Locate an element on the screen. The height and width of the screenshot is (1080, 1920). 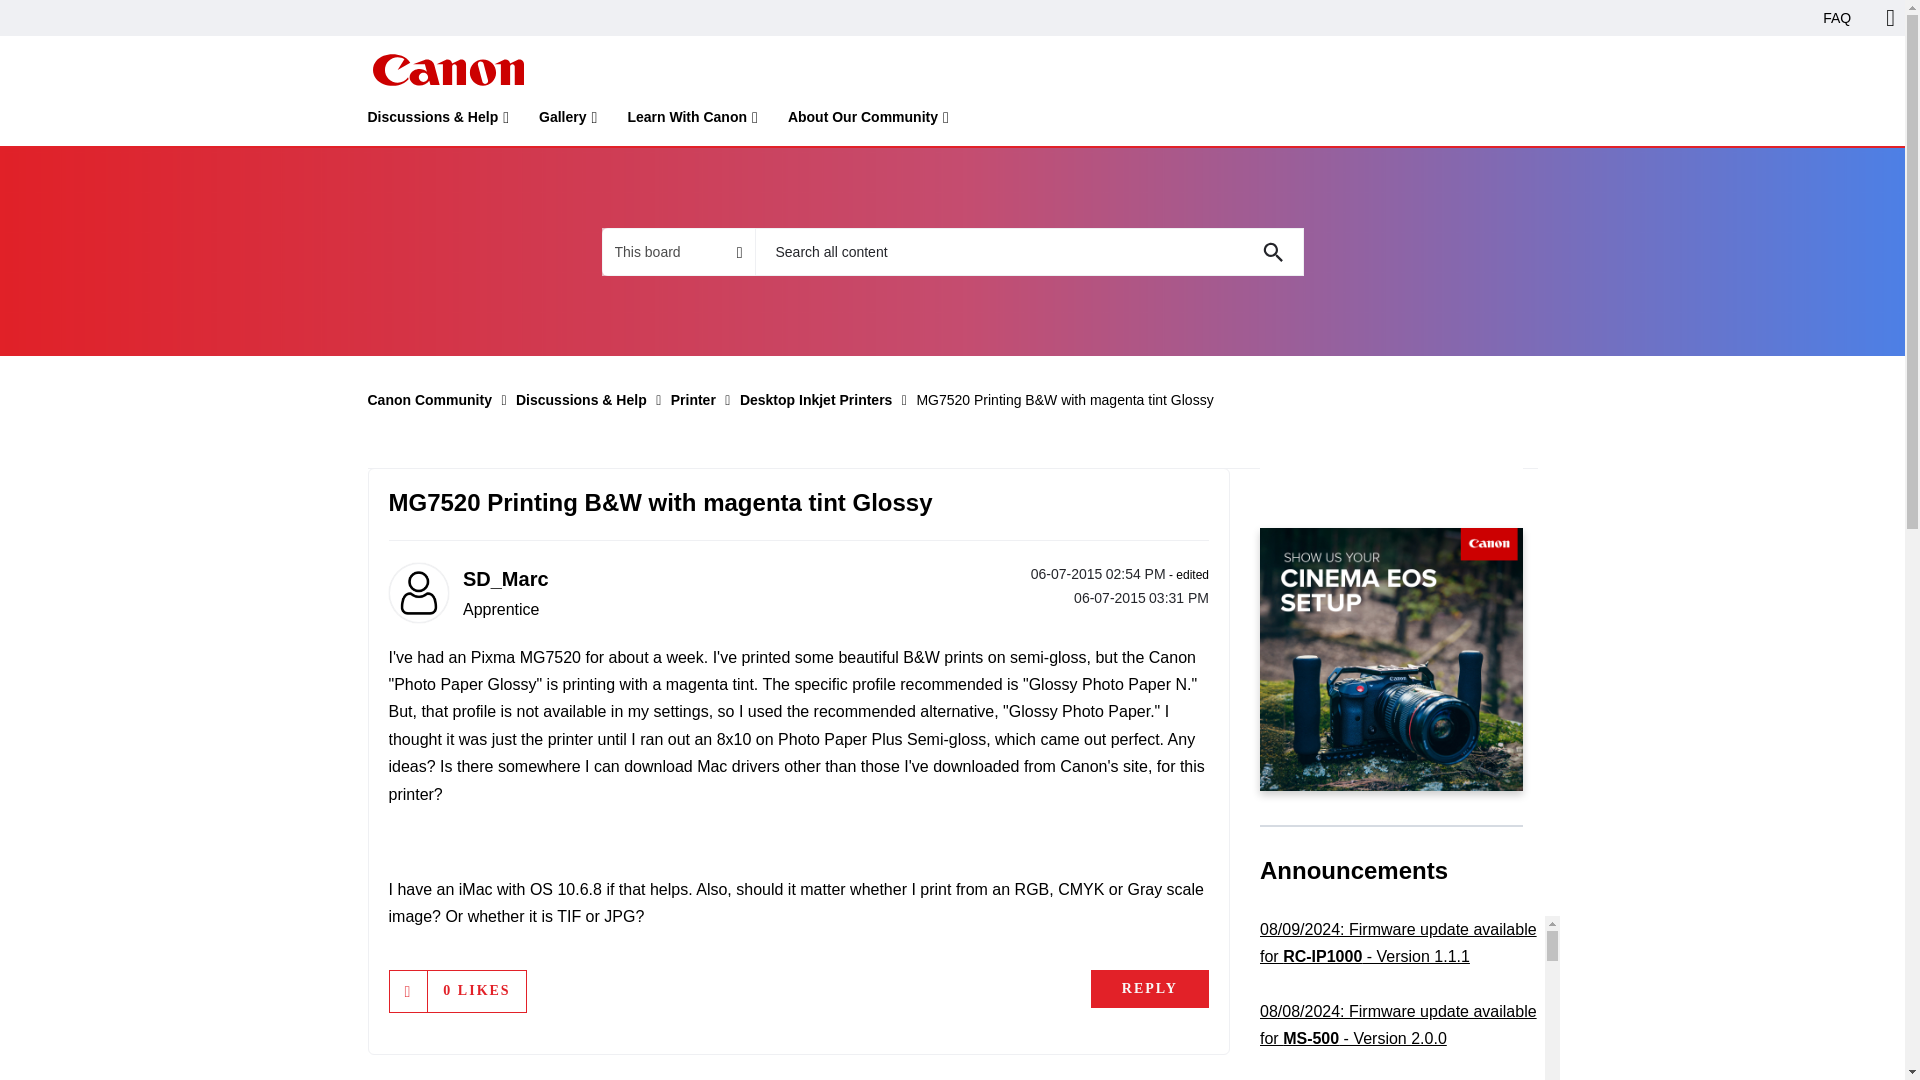
Learn With Canon is located at coordinates (692, 121).